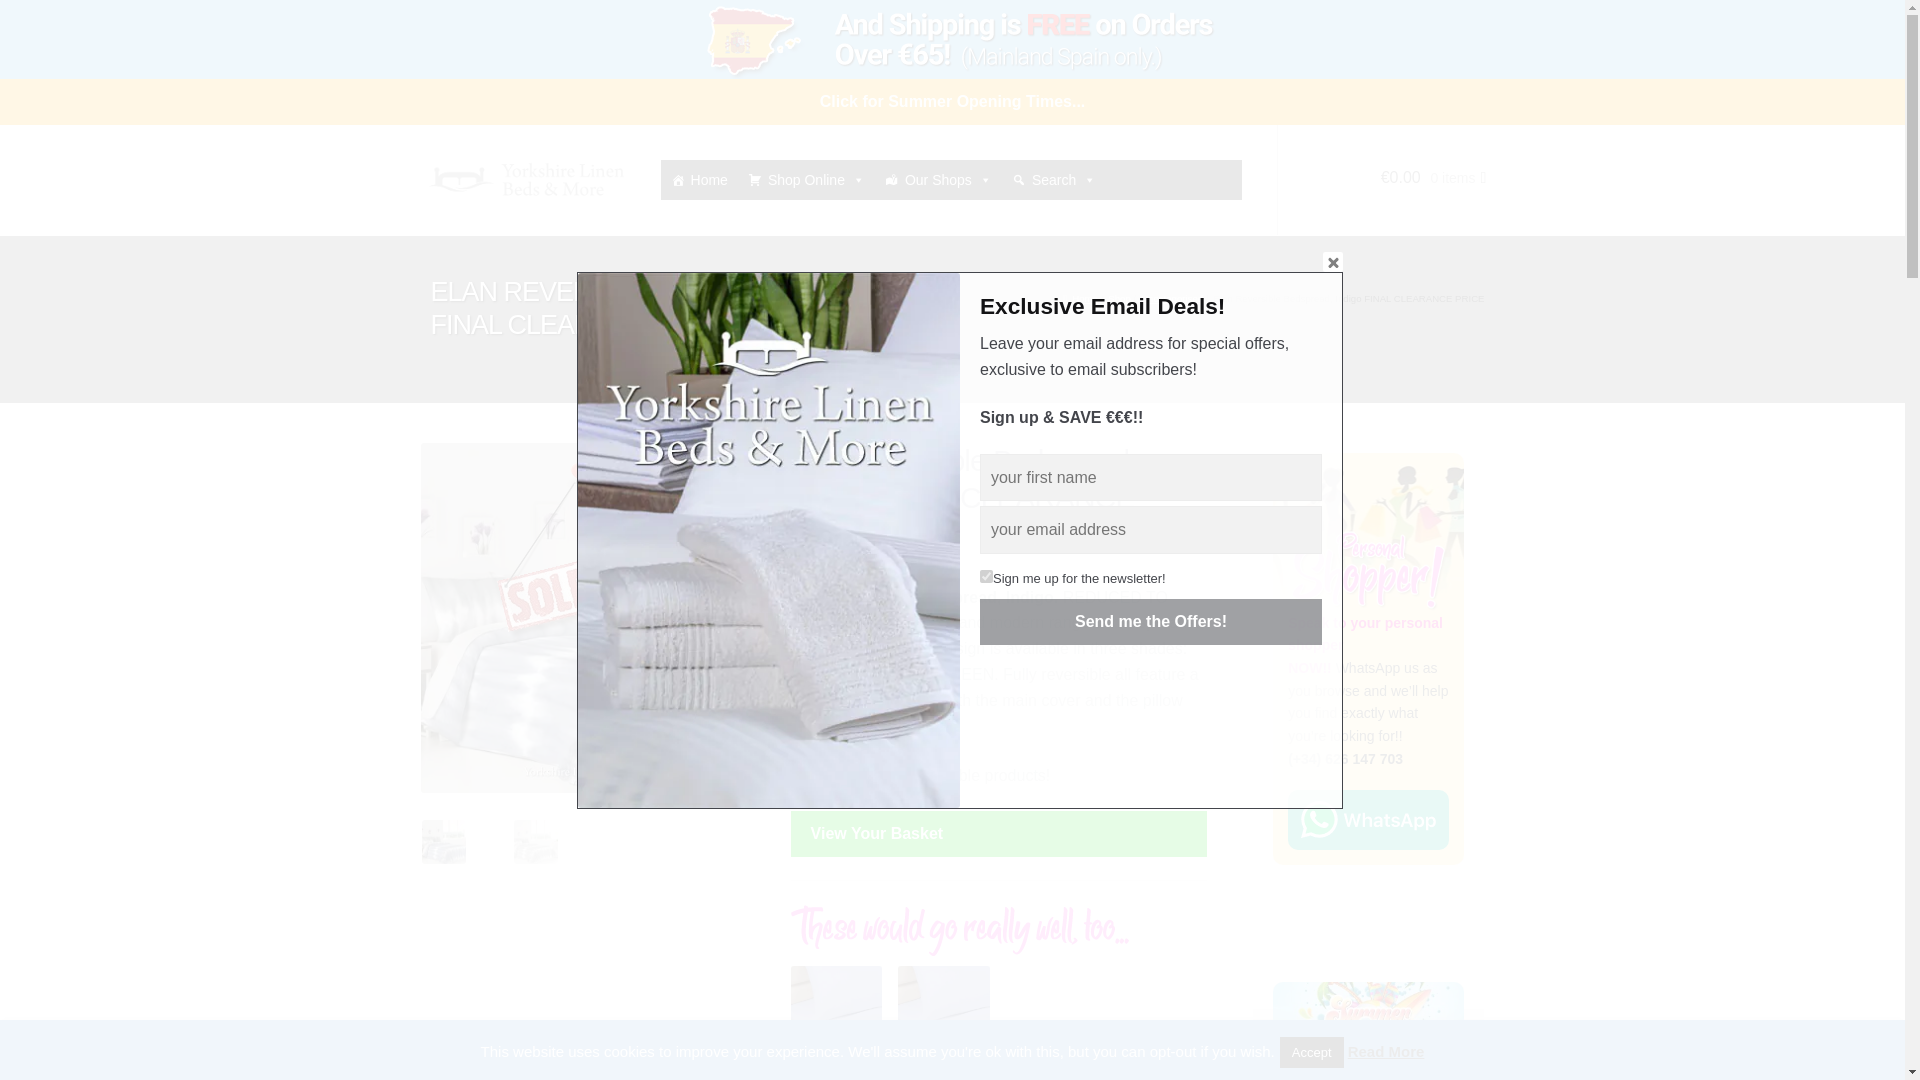  What do you see at coordinates (1332, 262) in the screenshot?
I see `Close` at bounding box center [1332, 262].